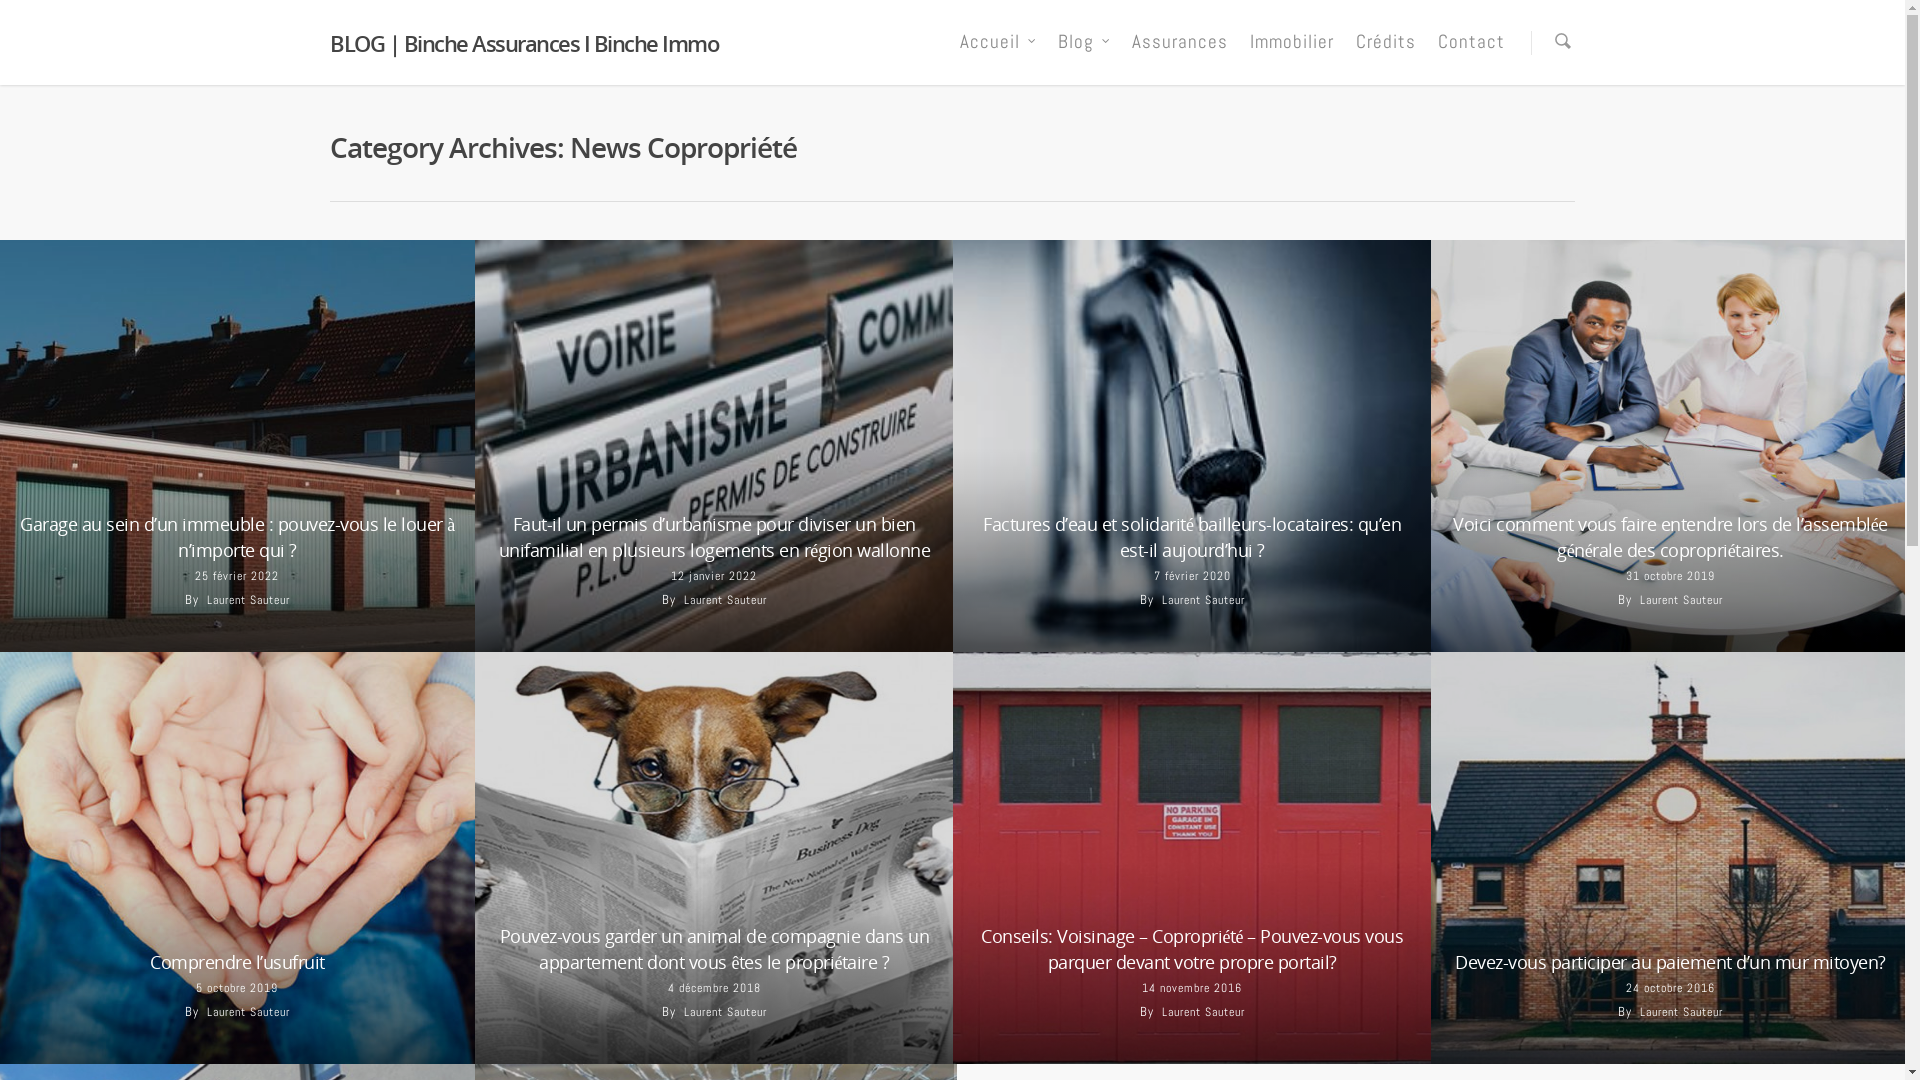  I want to click on Laurent Sauteur, so click(1682, 1012).